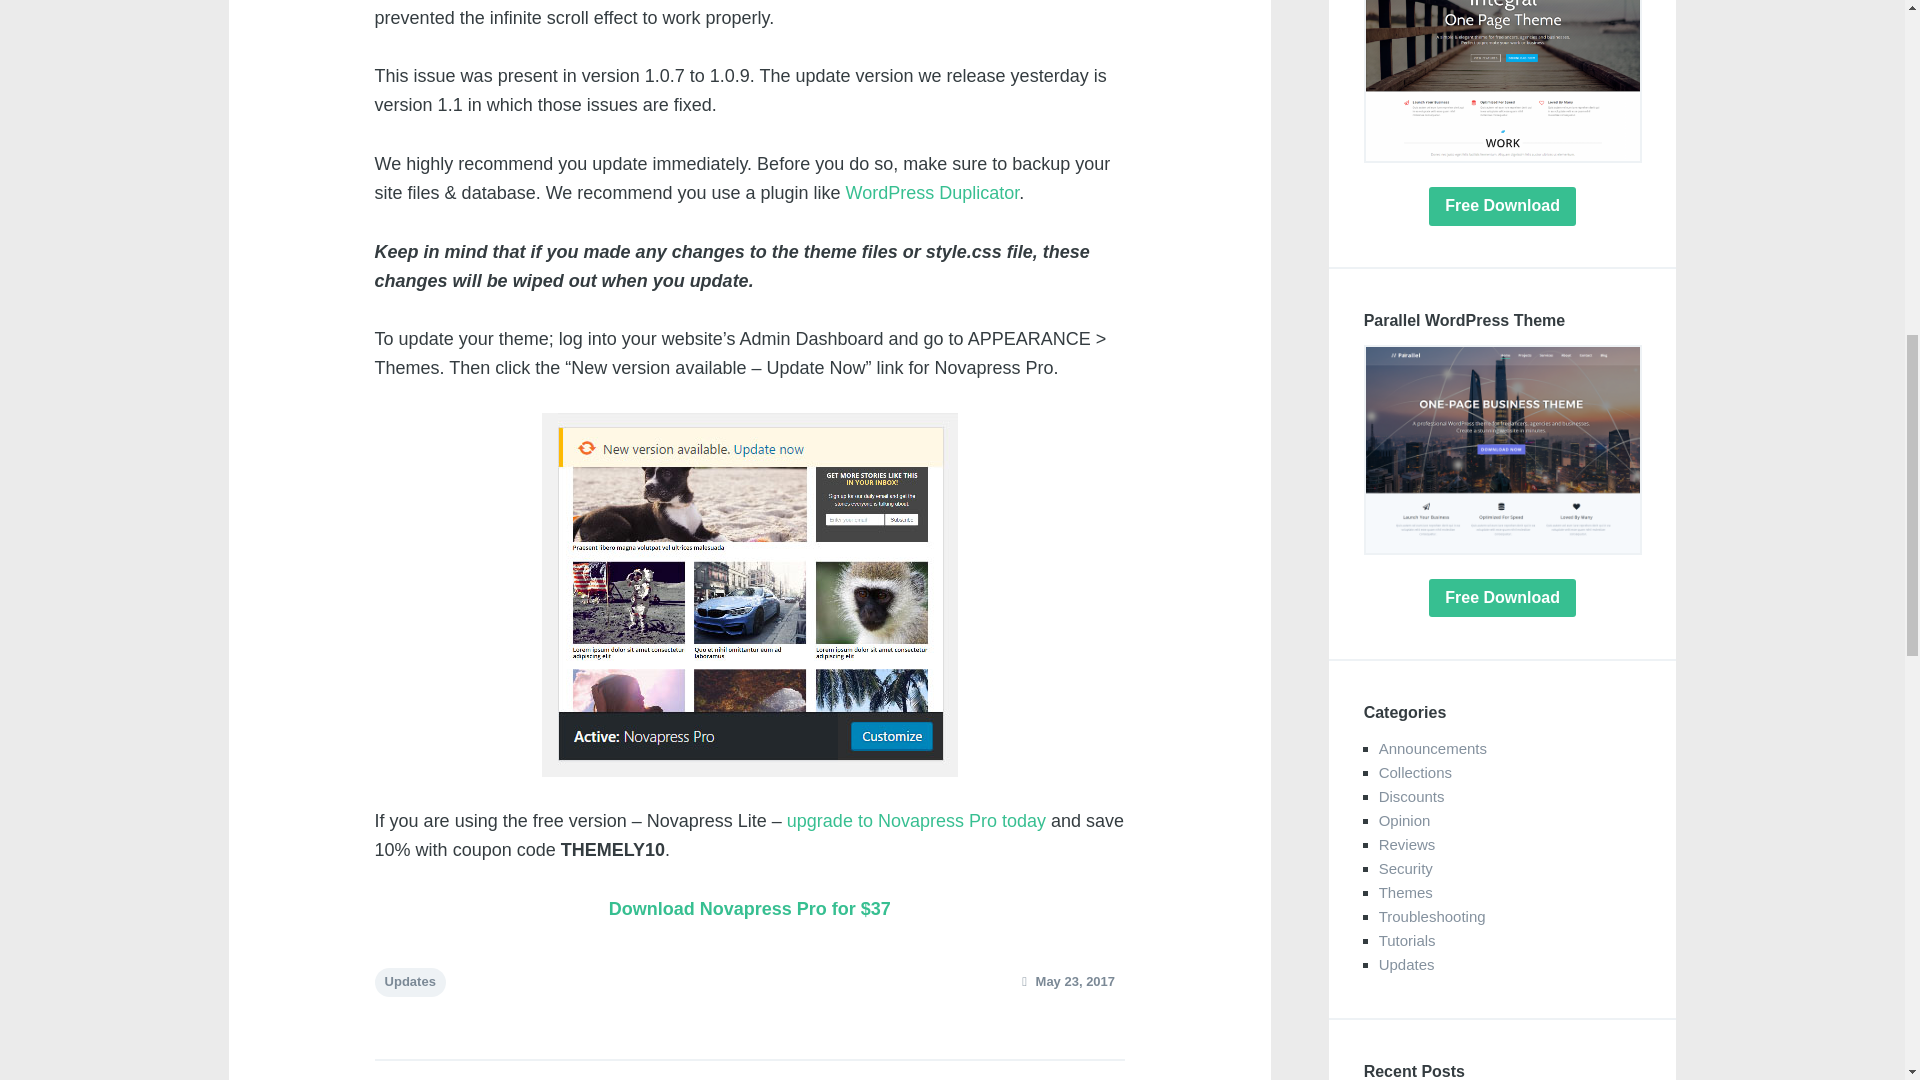 Image resolution: width=1920 pixels, height=1080 pixels. What do you see at coordinates (410, 982) in the screenshot?
I see `Updates` at bounding box center [410, 982].